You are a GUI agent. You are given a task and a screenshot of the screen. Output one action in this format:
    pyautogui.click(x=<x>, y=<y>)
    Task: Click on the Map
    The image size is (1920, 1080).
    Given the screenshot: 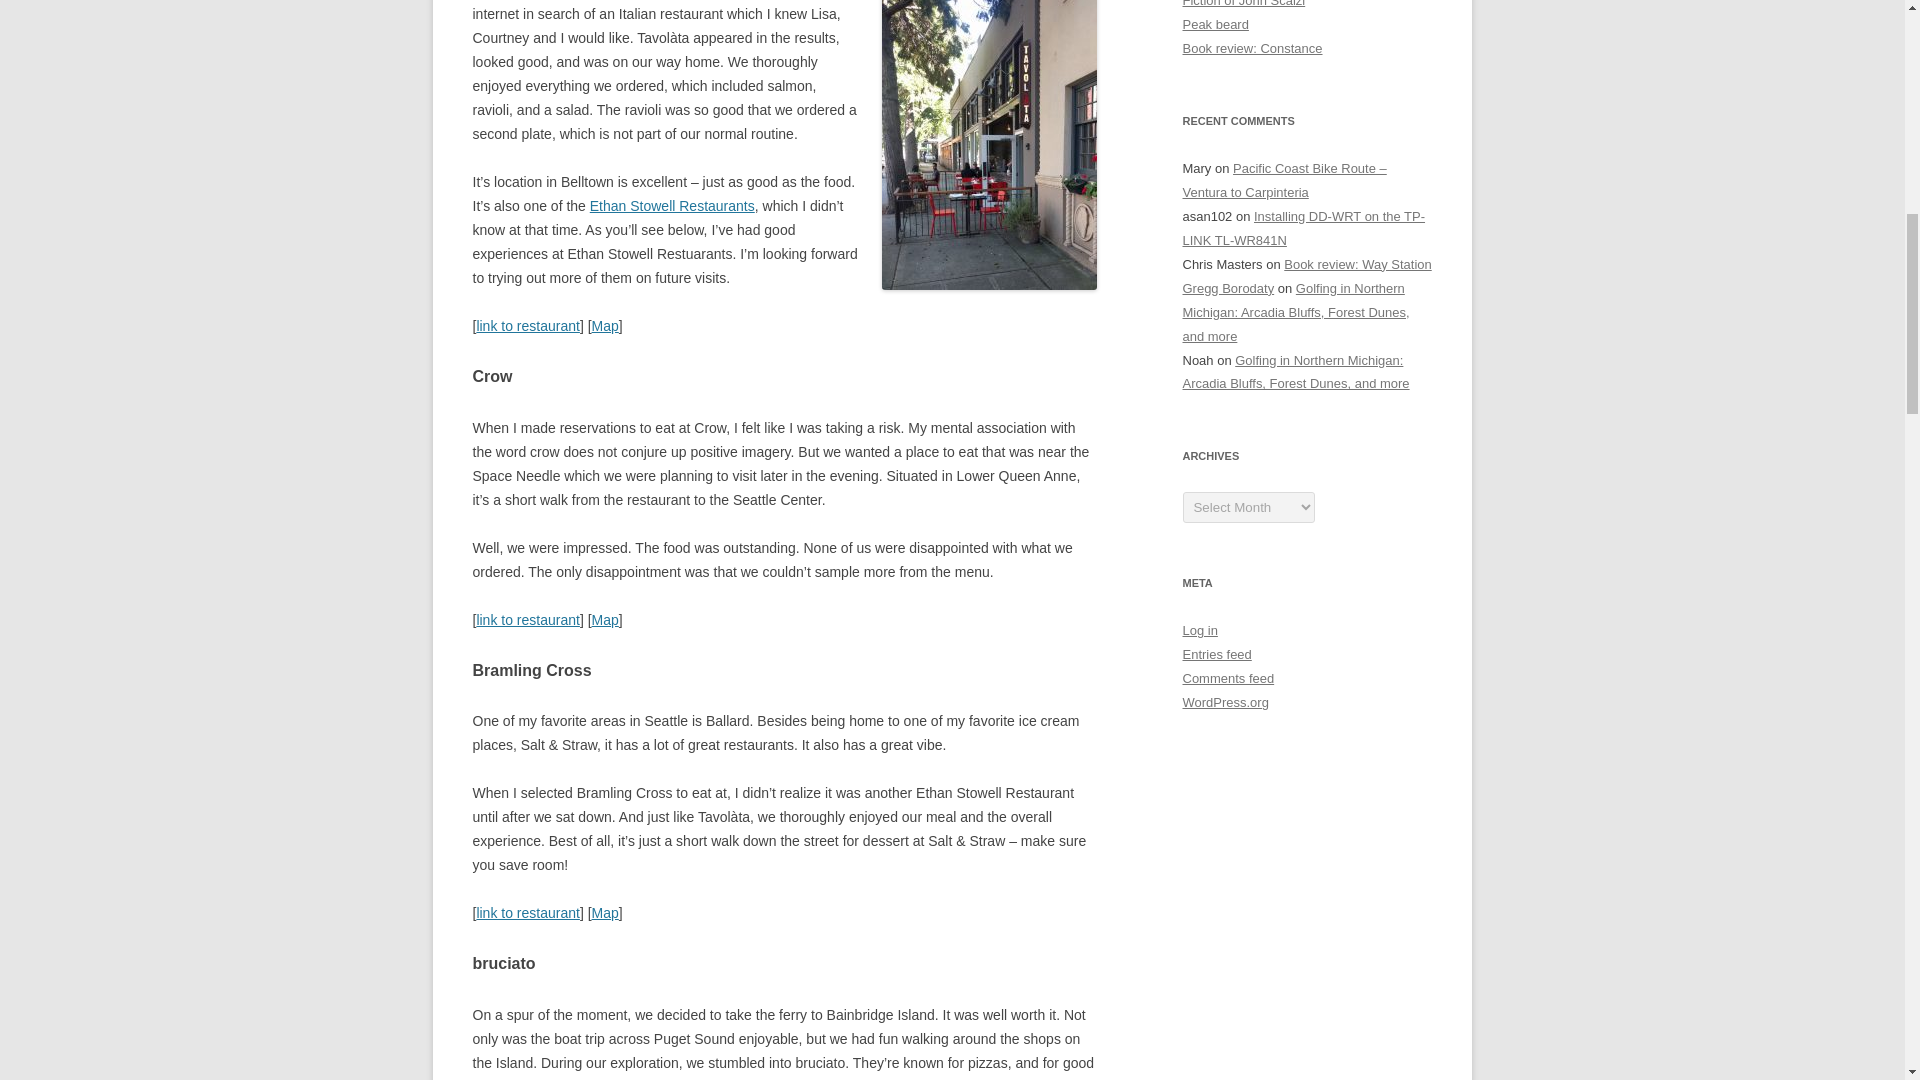 What is the action you would take?
    pyautogui.click(x=604, y=913)
    